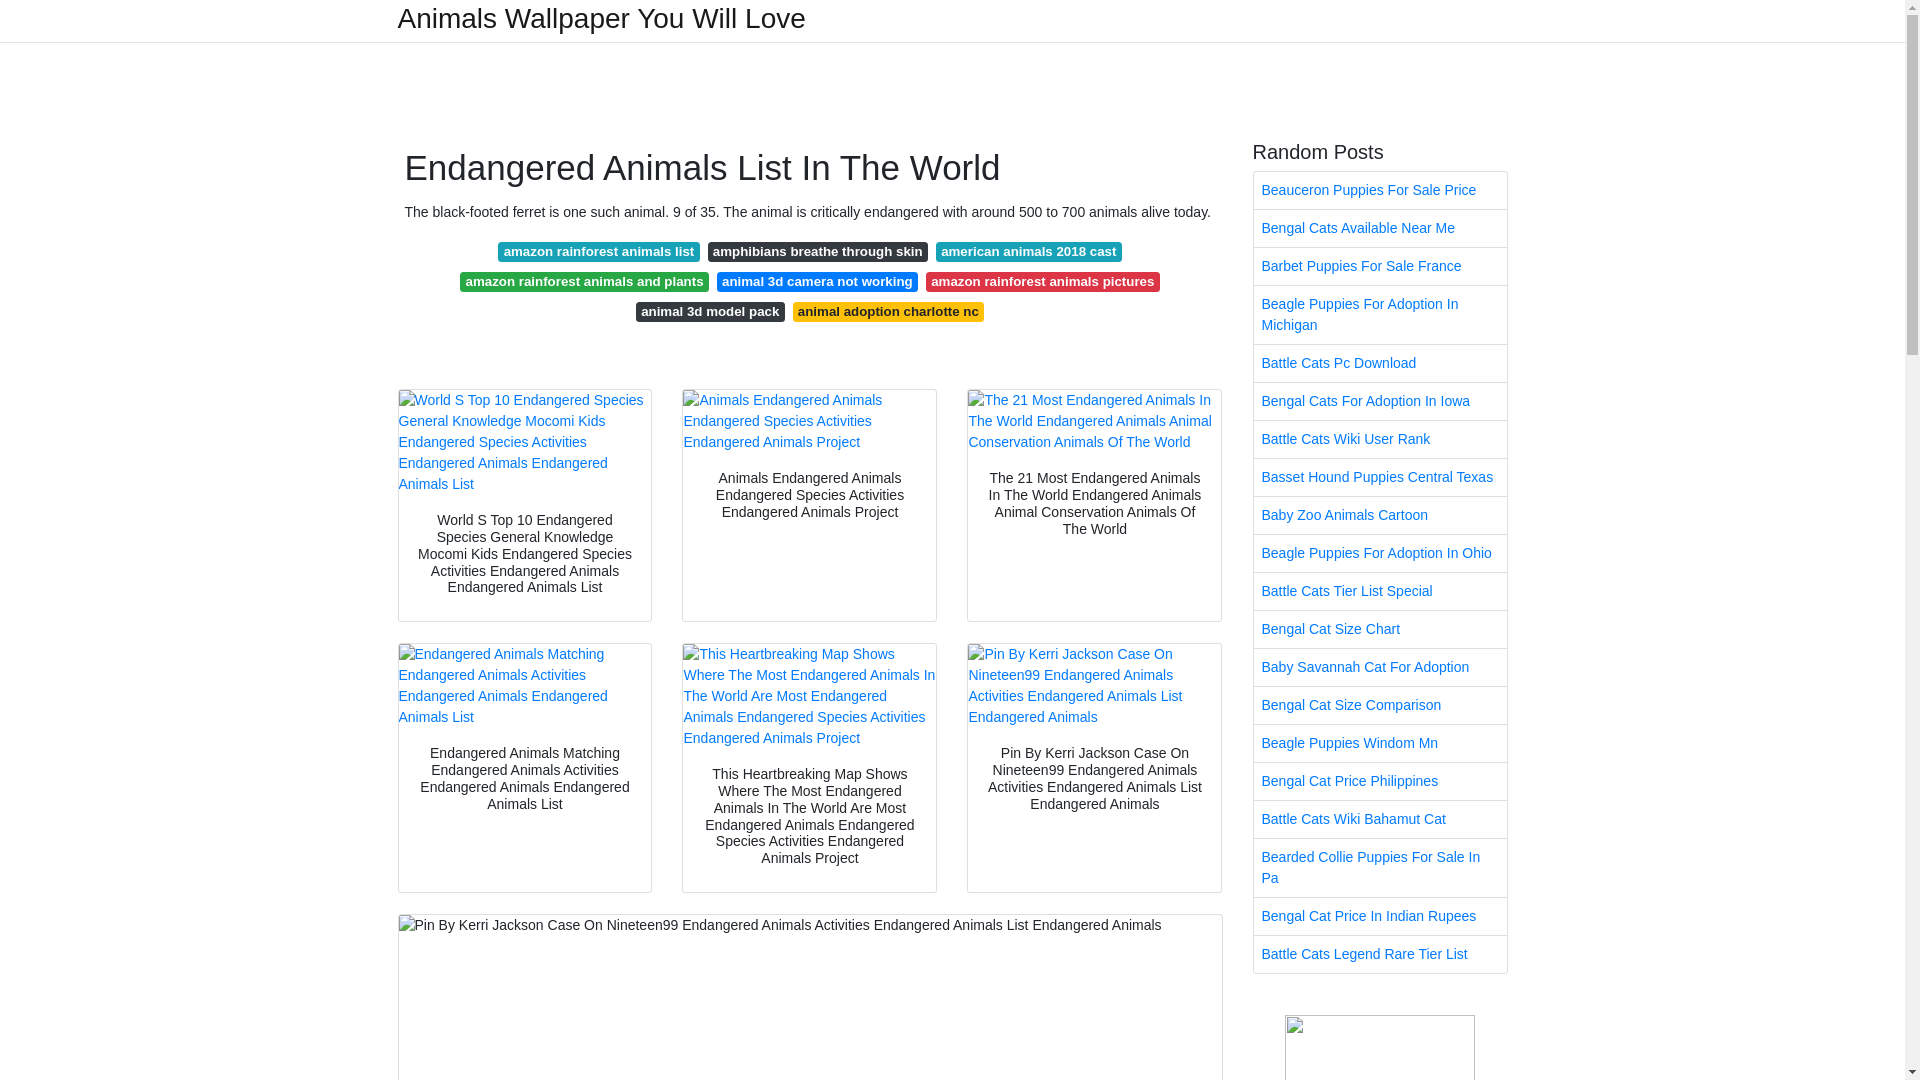 This screenshot has height=1080, width=1920. I want to click on animal adoption charlotte nc, so click(888, 312).